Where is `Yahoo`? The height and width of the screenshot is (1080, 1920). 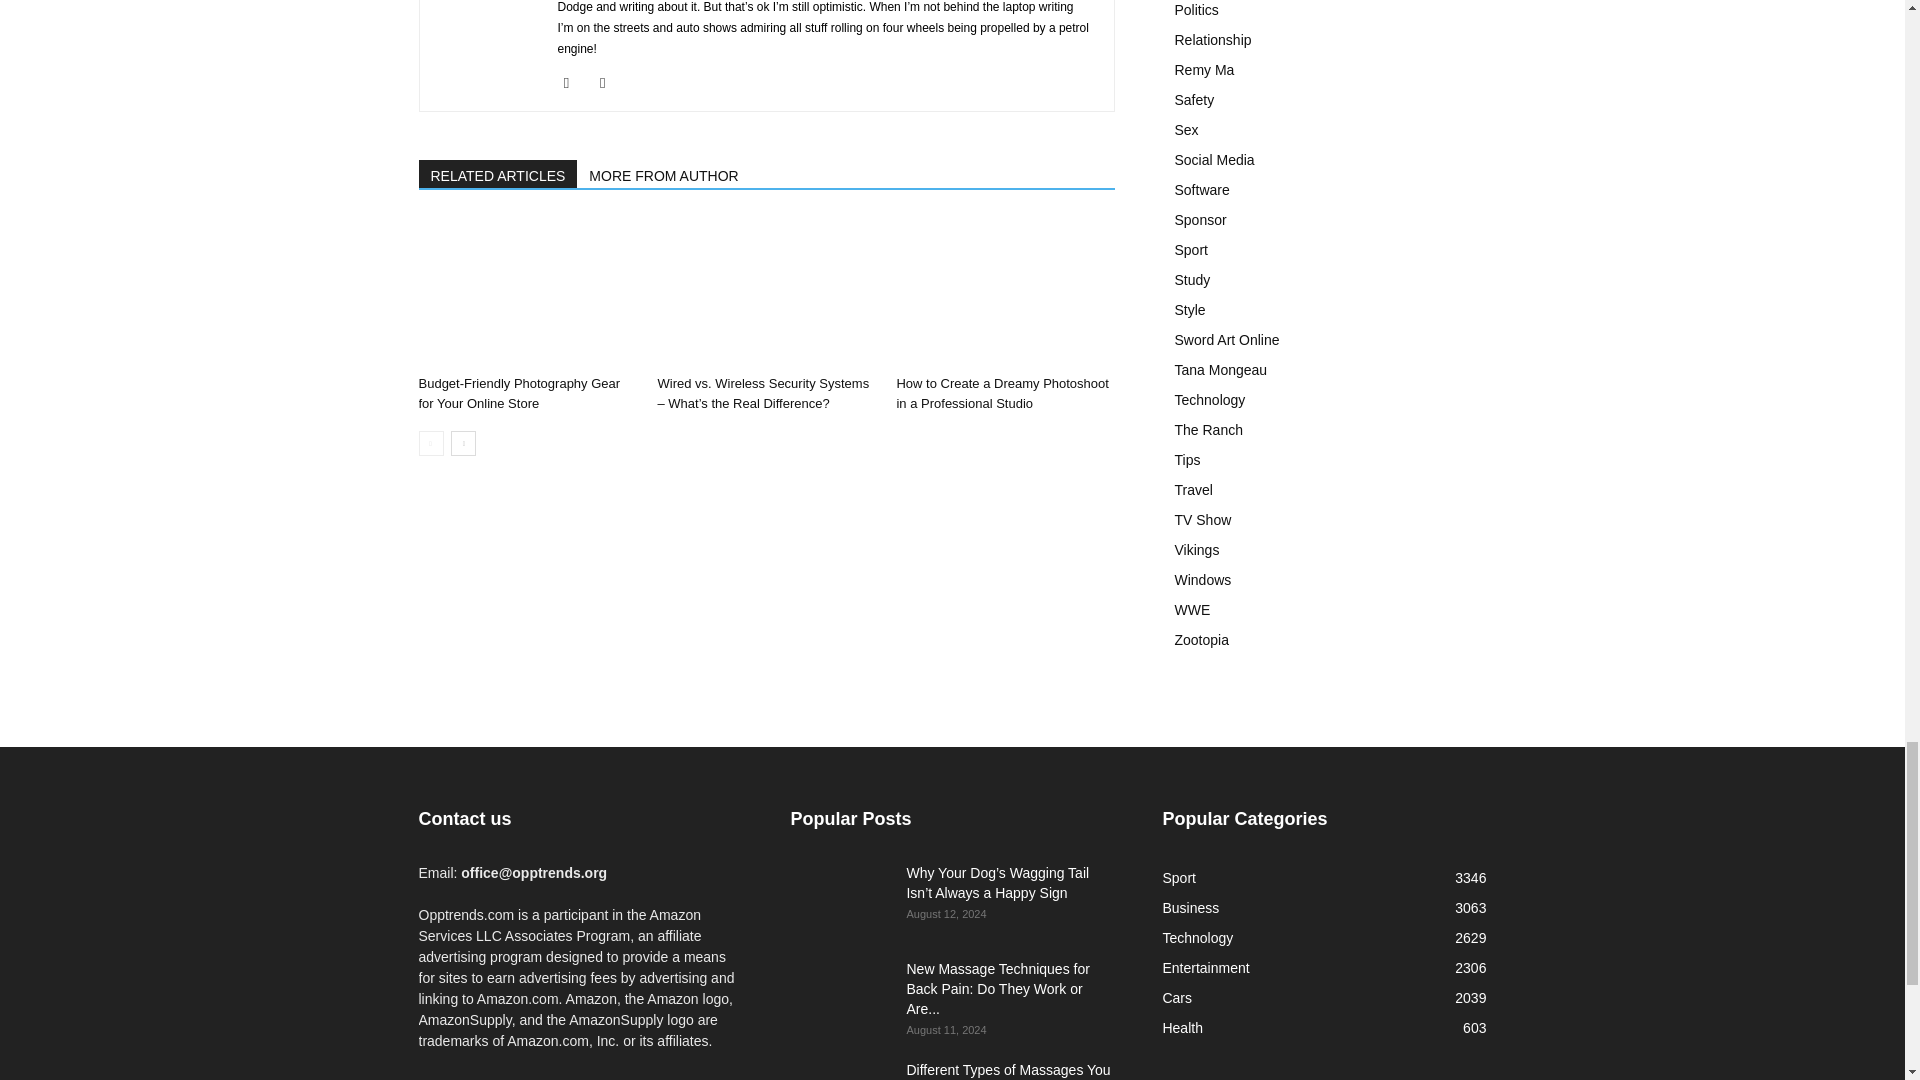 Yahoo is located at coordinates (610, 83).